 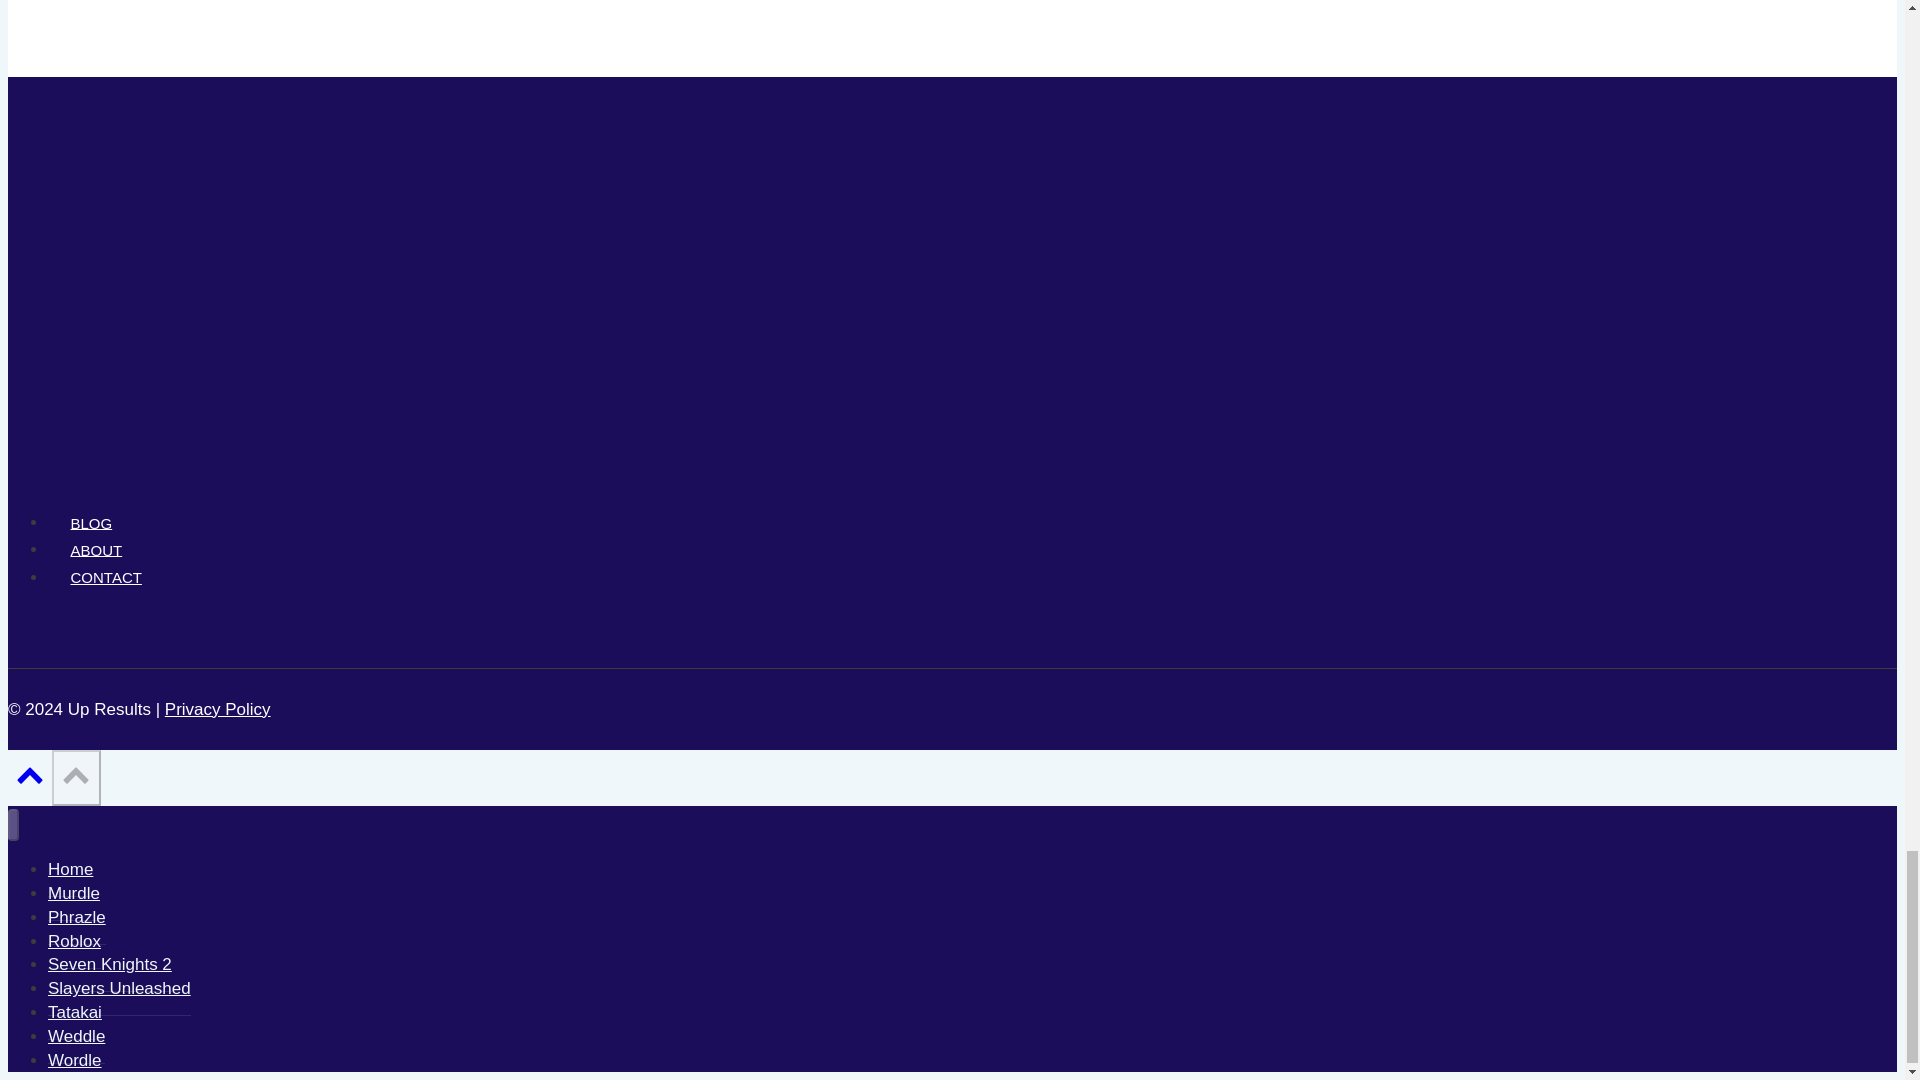 What do you see at coordinates (76, 774) in the screenshot?
I see `Scroll to top` at bounding box center [76, 774].